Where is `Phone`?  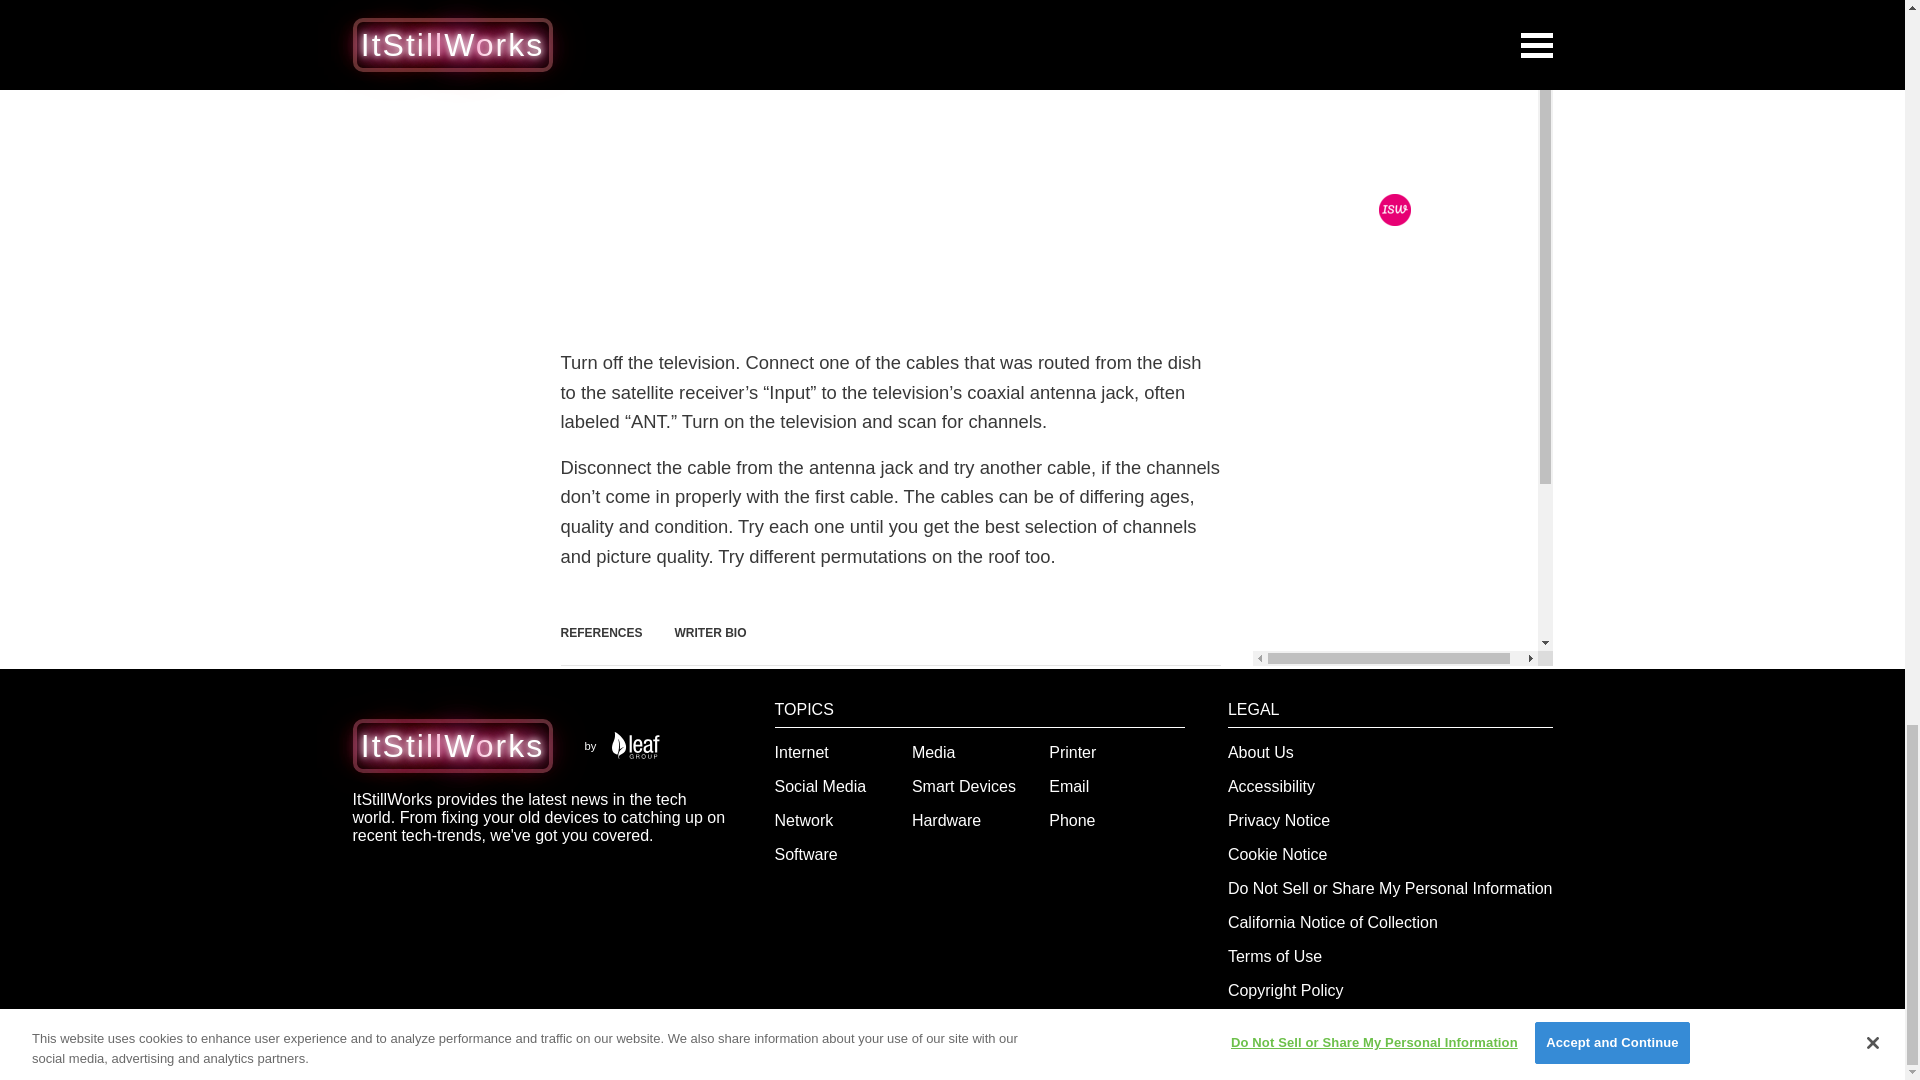 Phone is located at coordinates (1071, 820).